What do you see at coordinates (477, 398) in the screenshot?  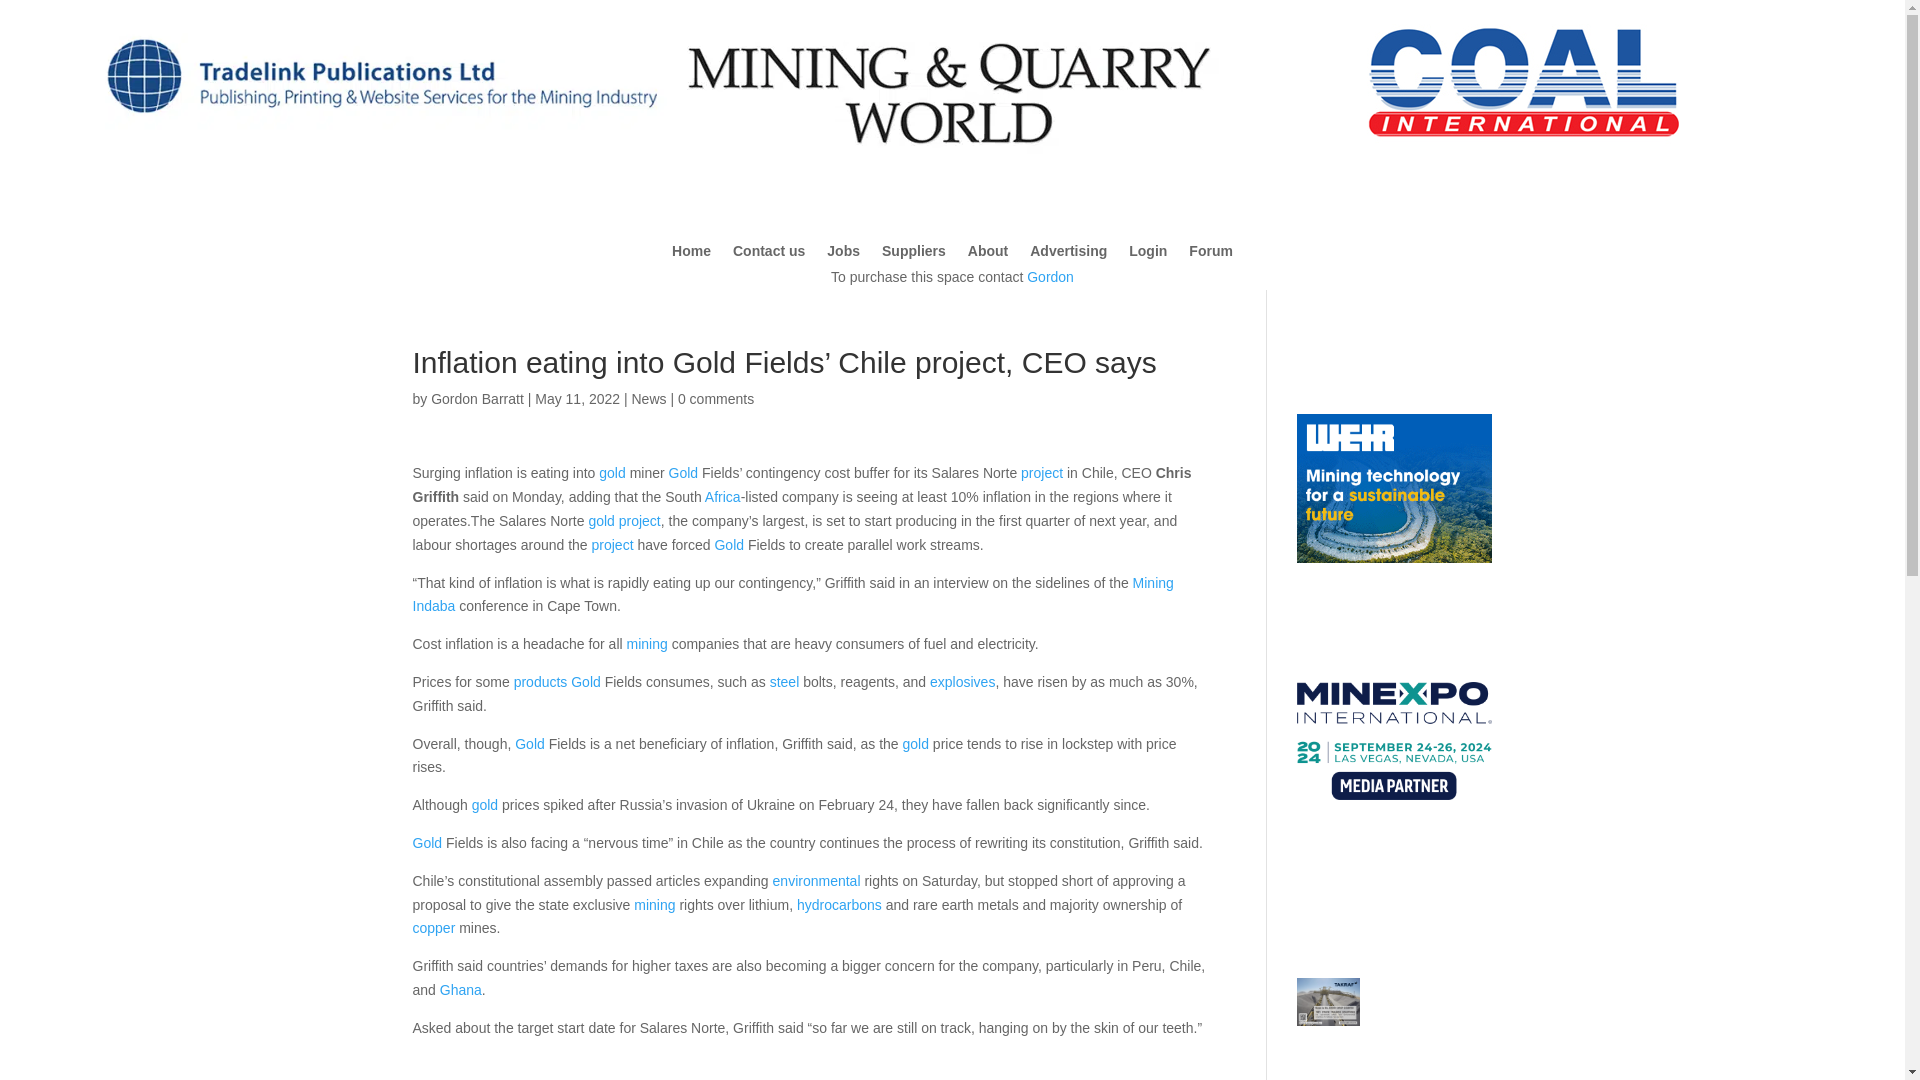 I see `Gordon Barratt` at bounding box center [477, 398].